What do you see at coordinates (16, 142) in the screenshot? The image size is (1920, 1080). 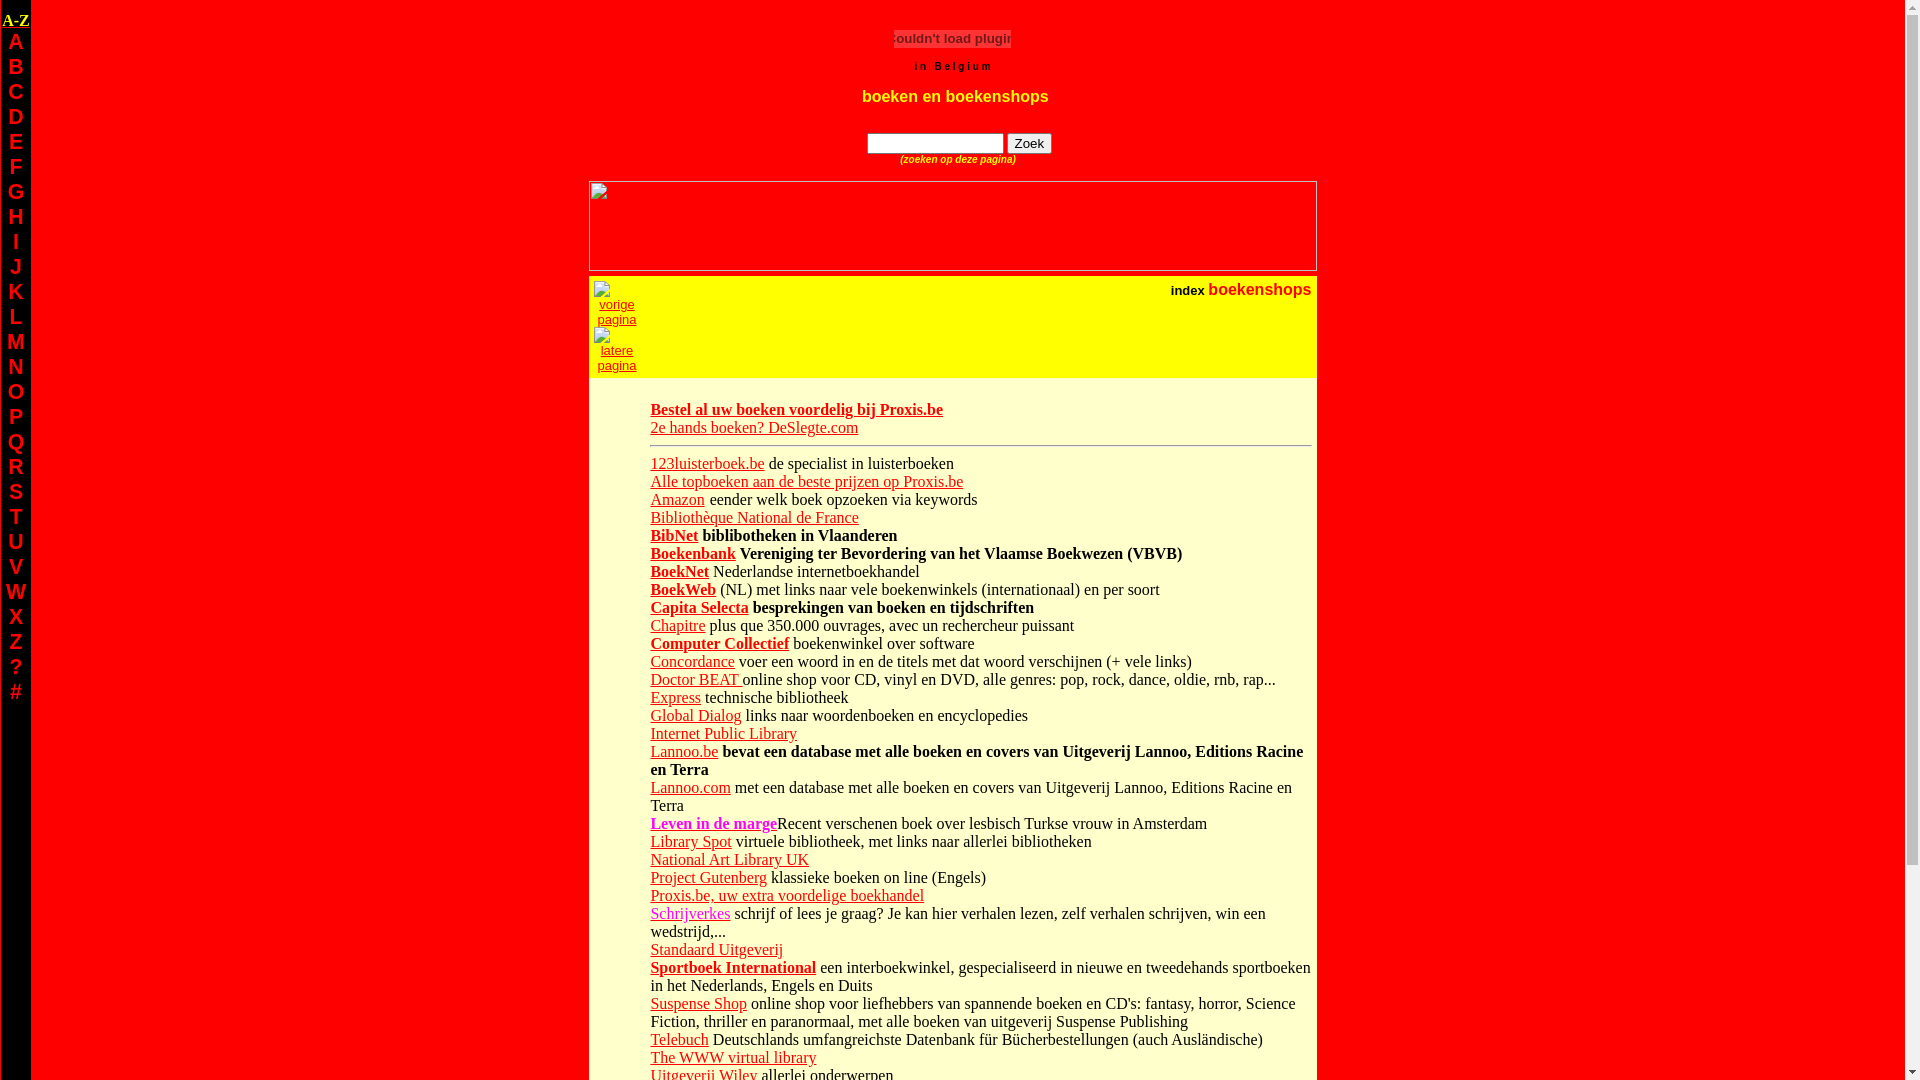 I see `E` at bounding box center [16, 142].